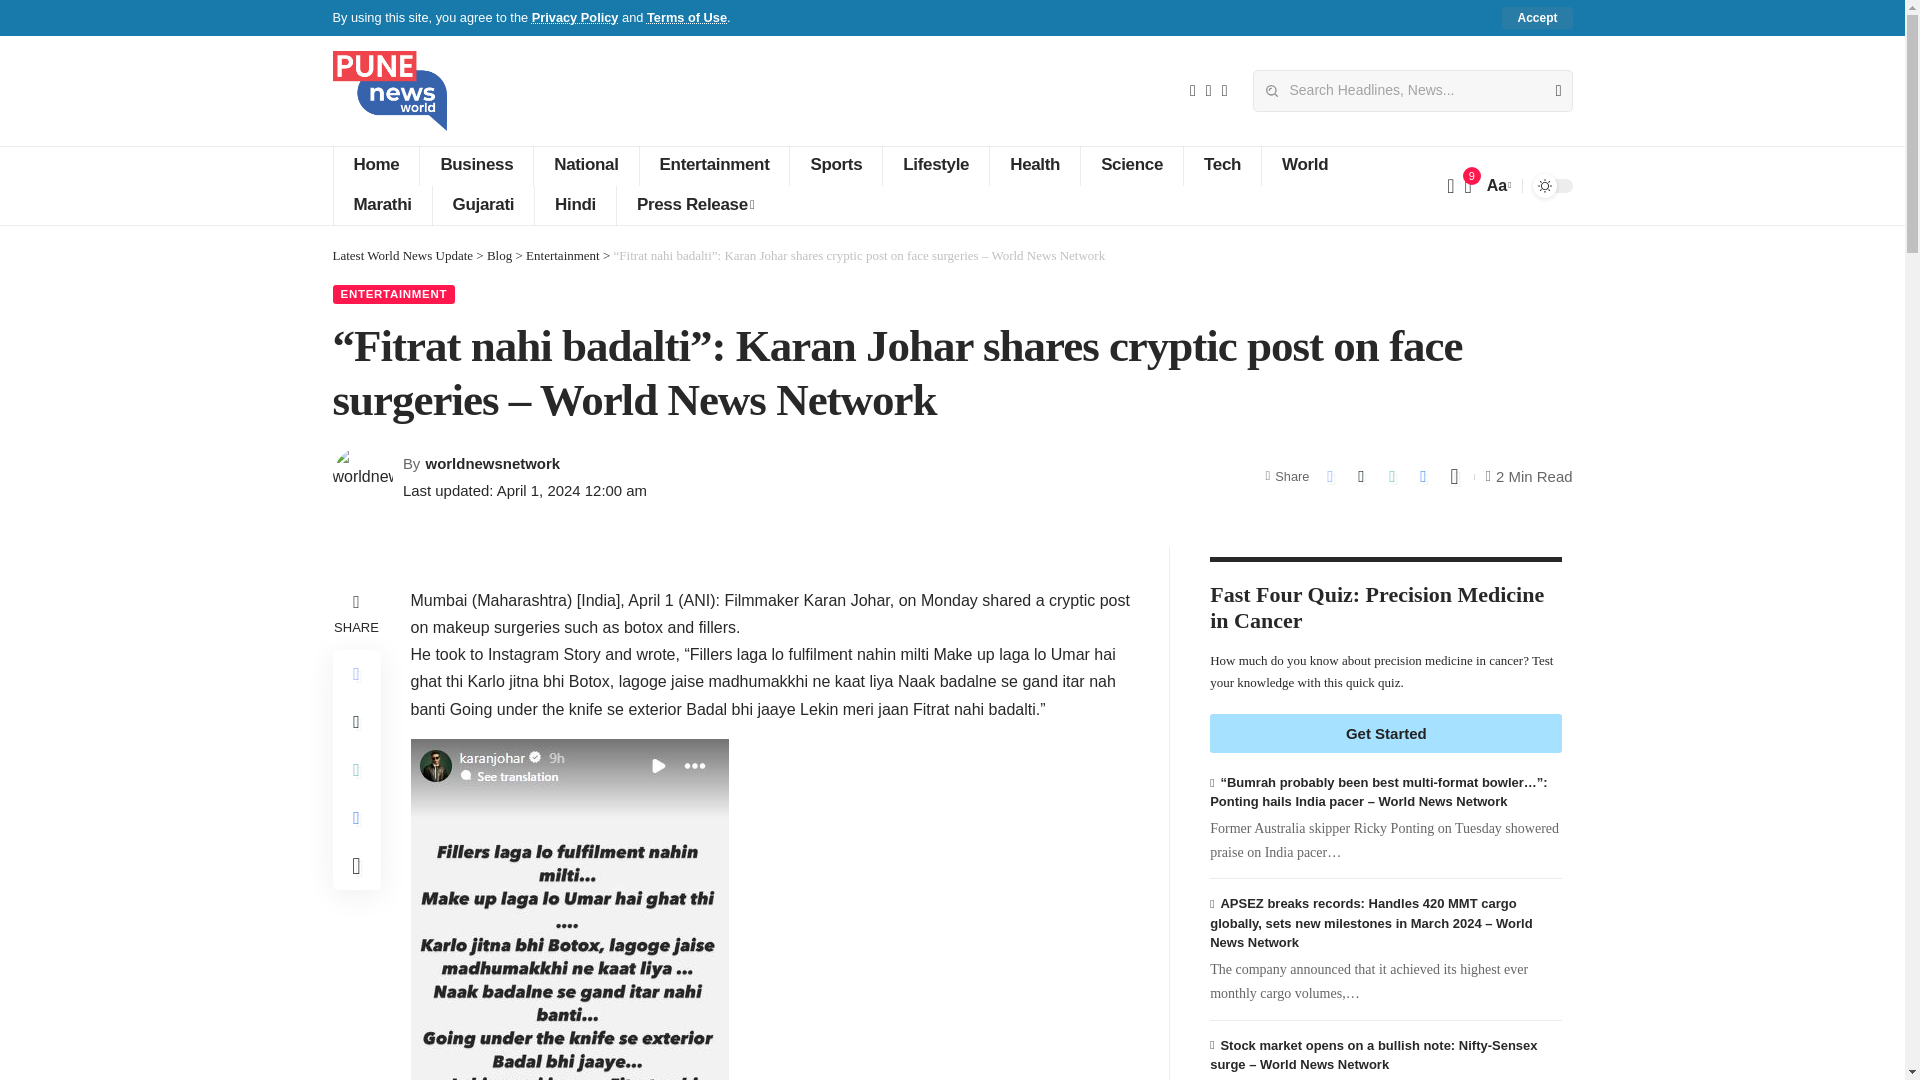 The height and width of the screenshot is (1080, 1920). I want to click on Entertainment, so click(714, 165).